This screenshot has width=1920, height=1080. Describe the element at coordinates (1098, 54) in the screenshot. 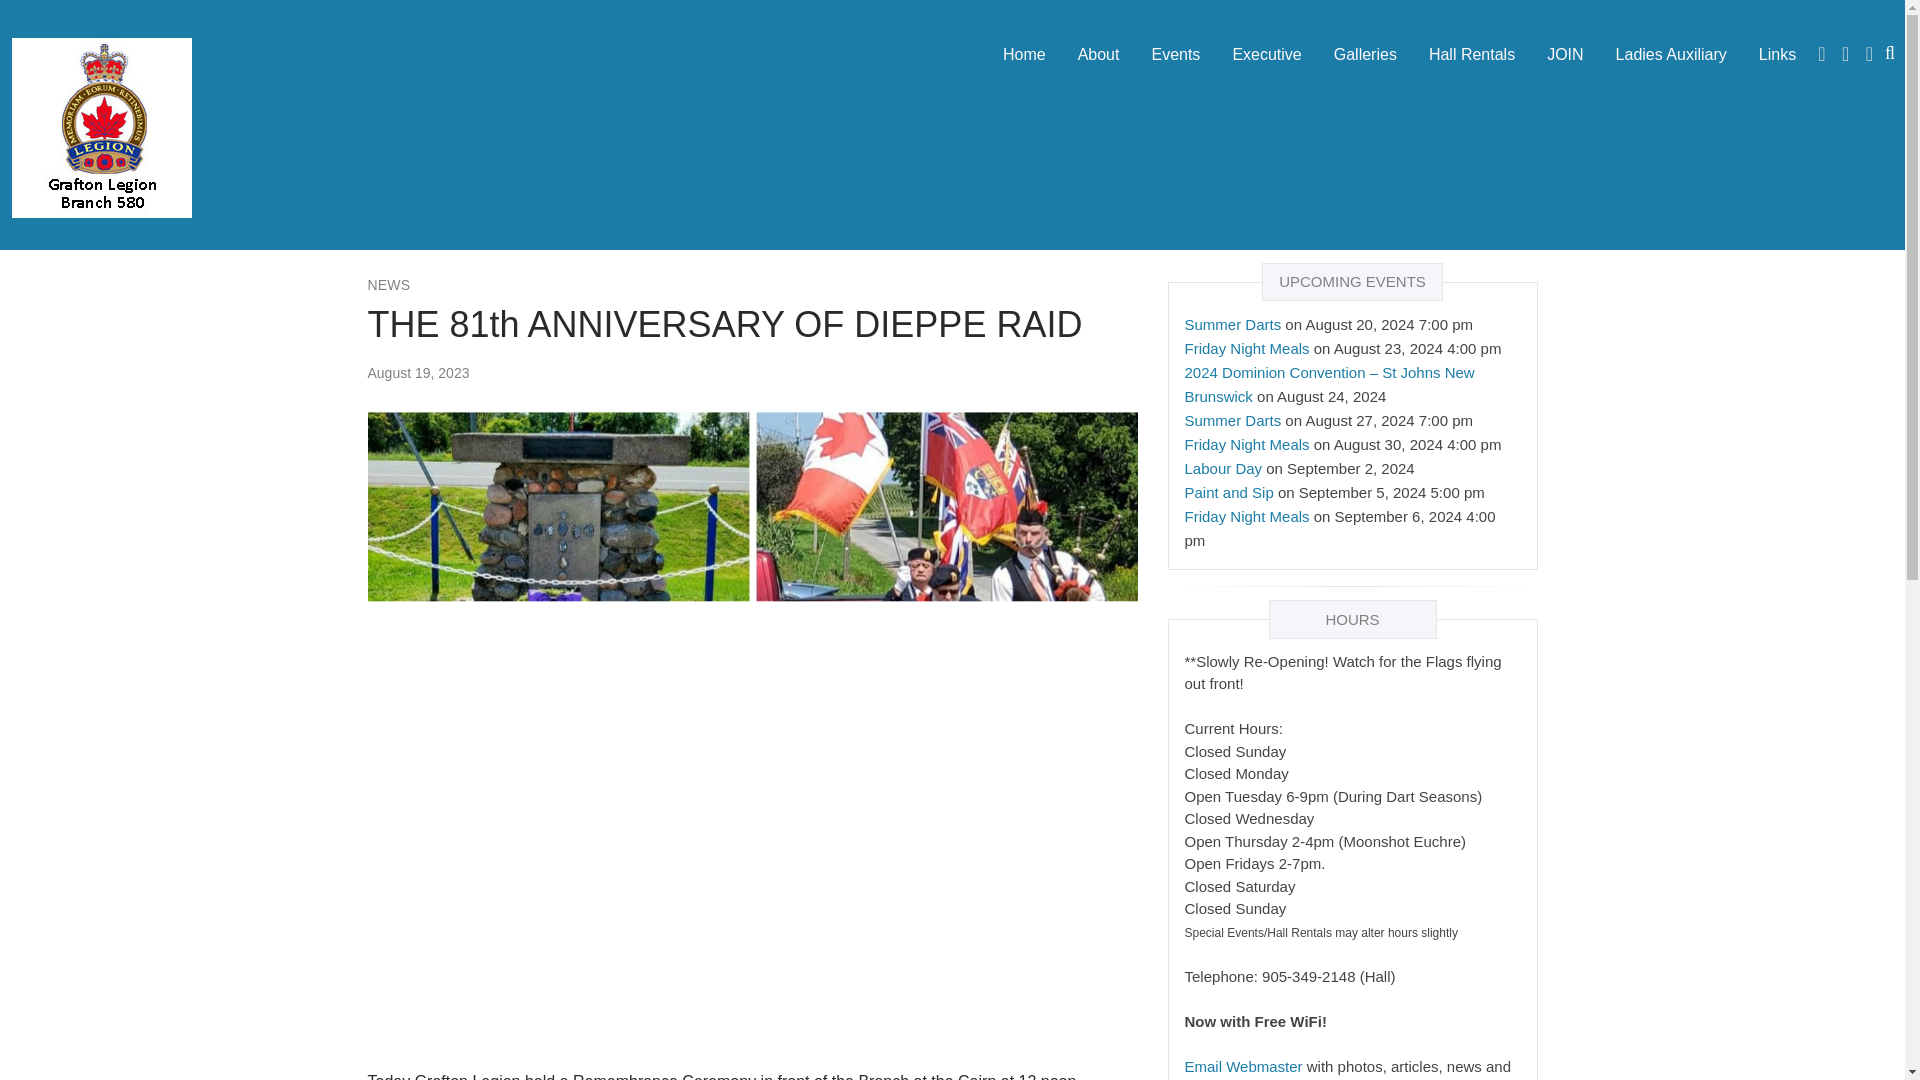

I see `About` at that location.